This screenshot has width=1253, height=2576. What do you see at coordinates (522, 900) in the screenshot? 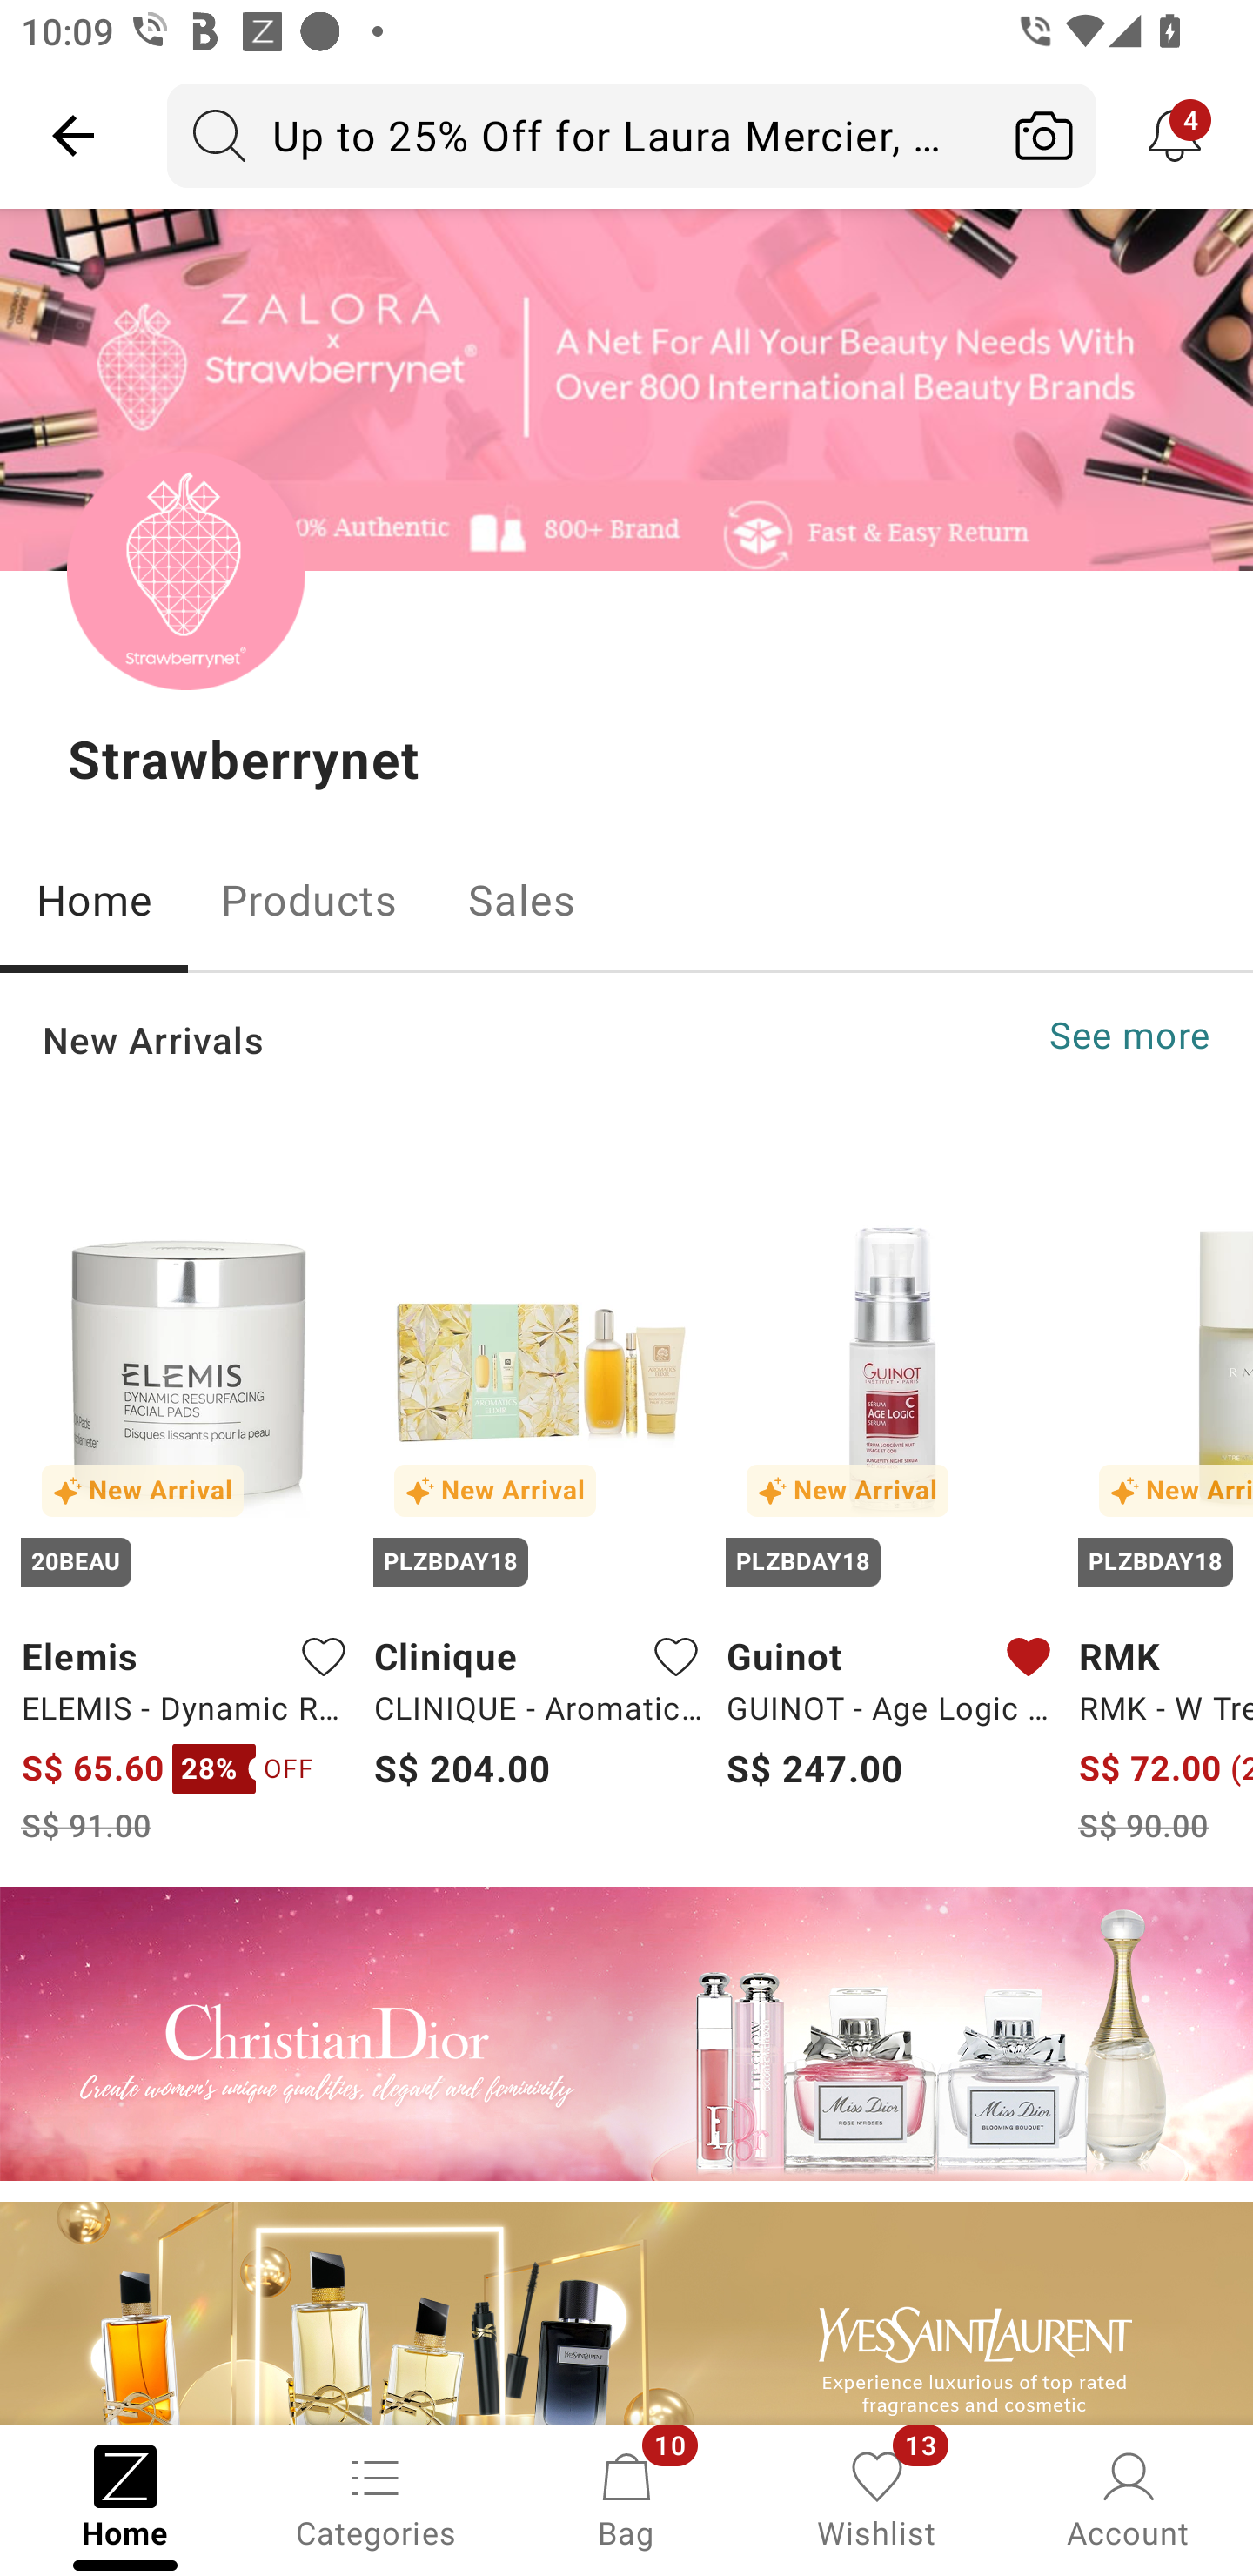
I see `Sales` at bounding box center [522, 900].